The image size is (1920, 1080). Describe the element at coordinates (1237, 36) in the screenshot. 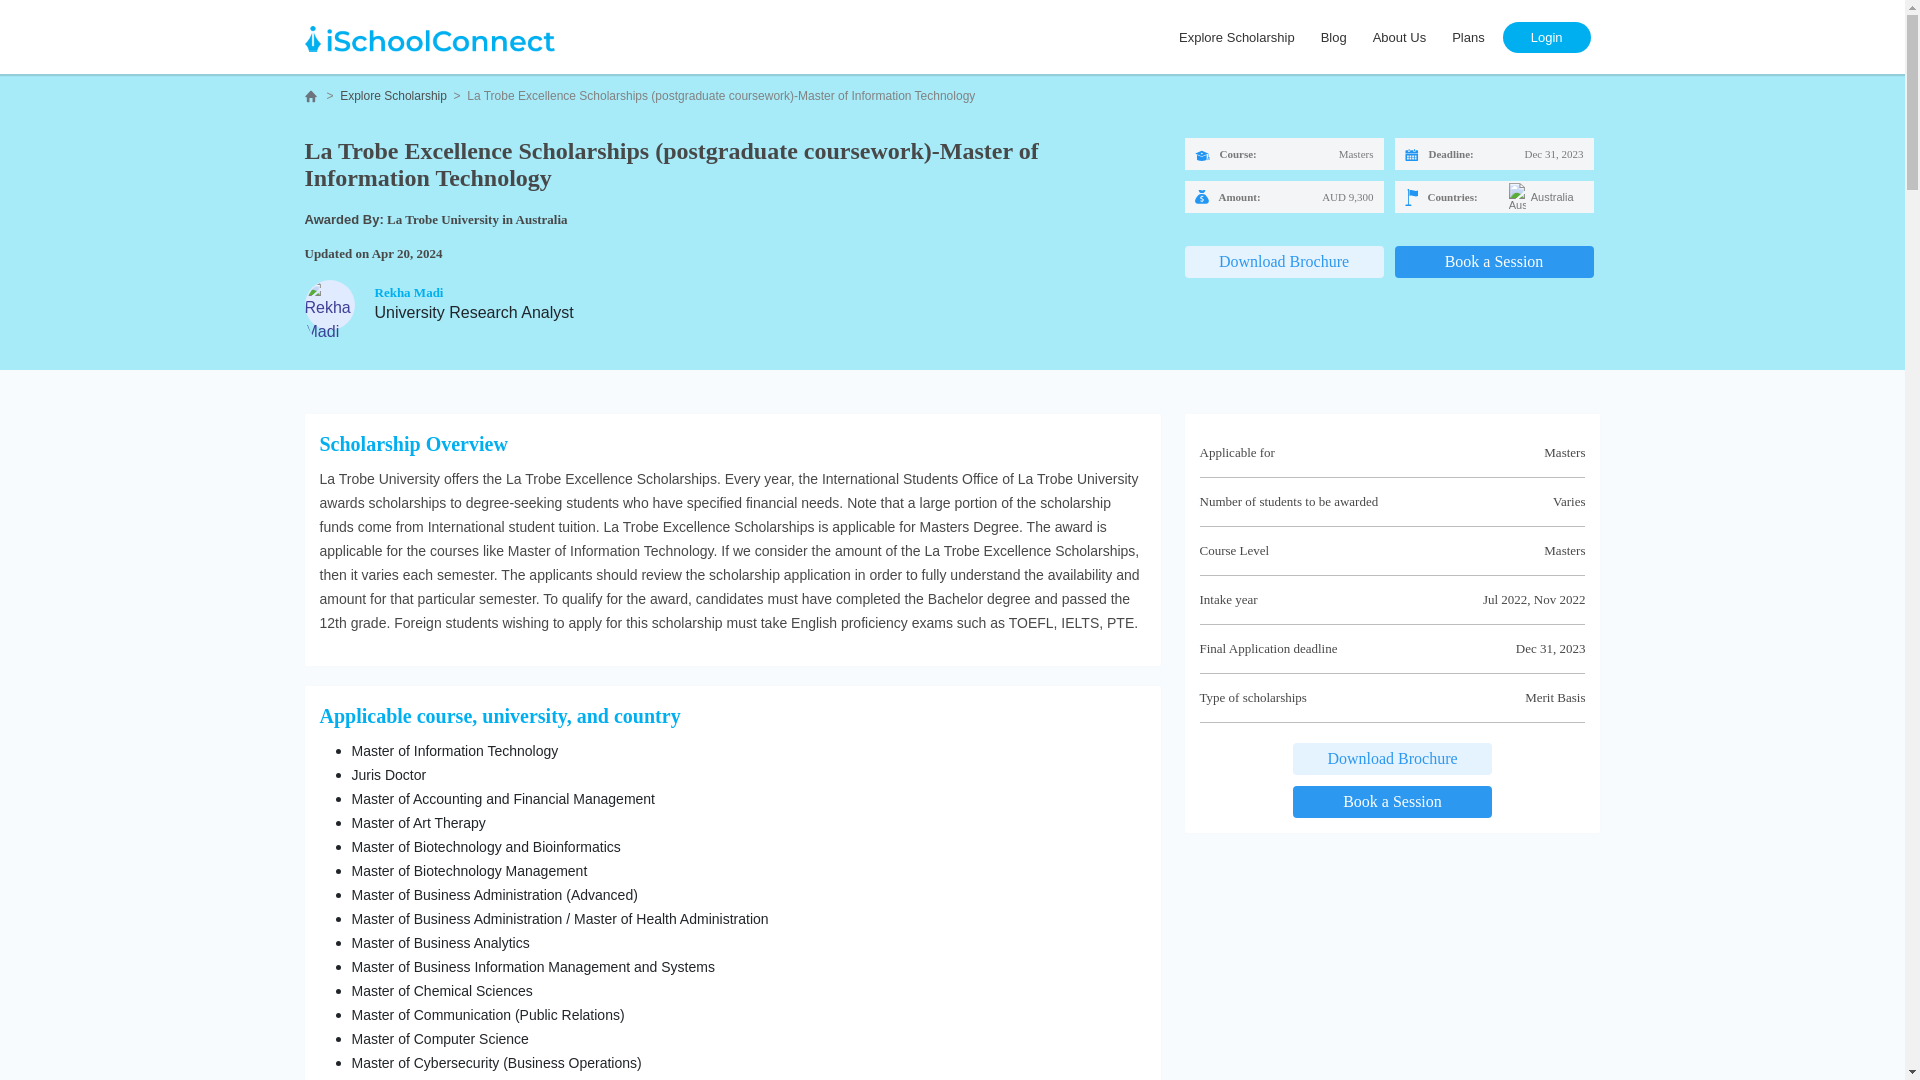

I see `Explore Scholarship` at that location.